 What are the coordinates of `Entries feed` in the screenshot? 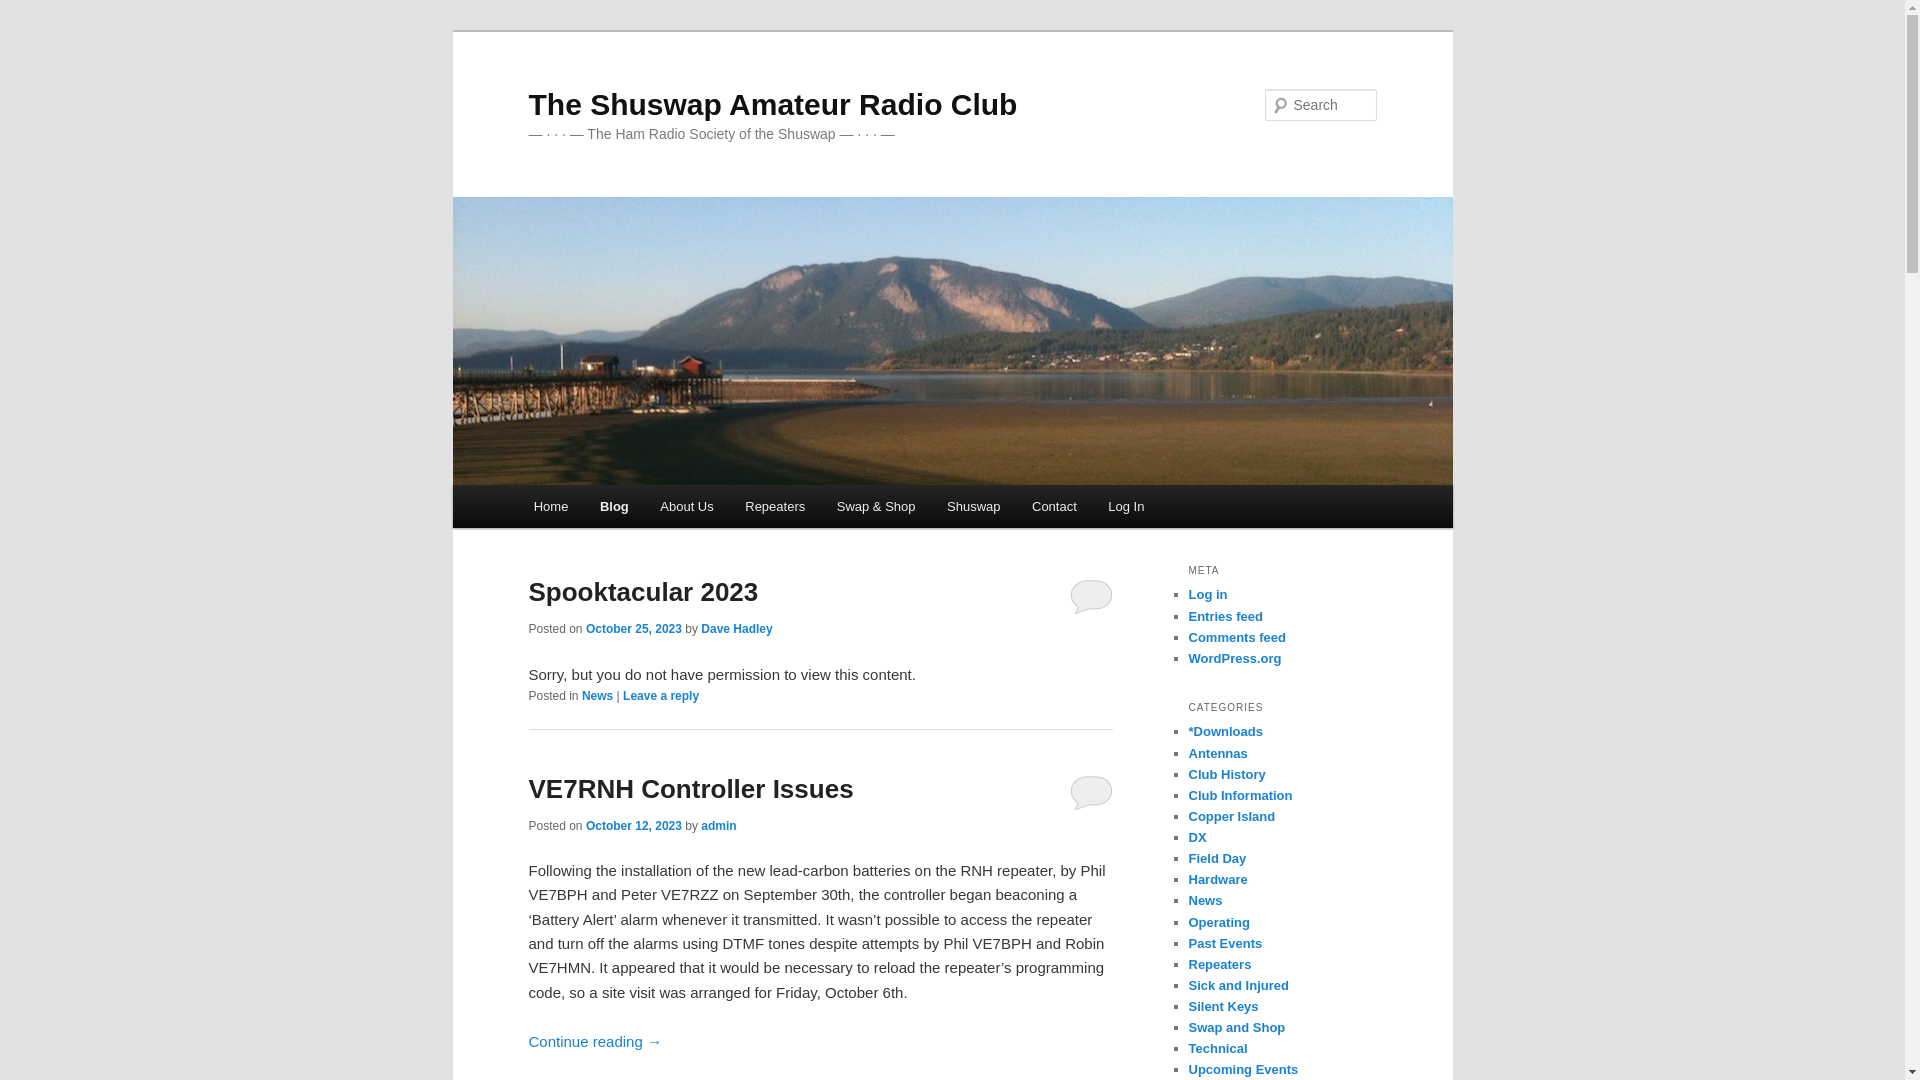 It's located at (1225, 616).